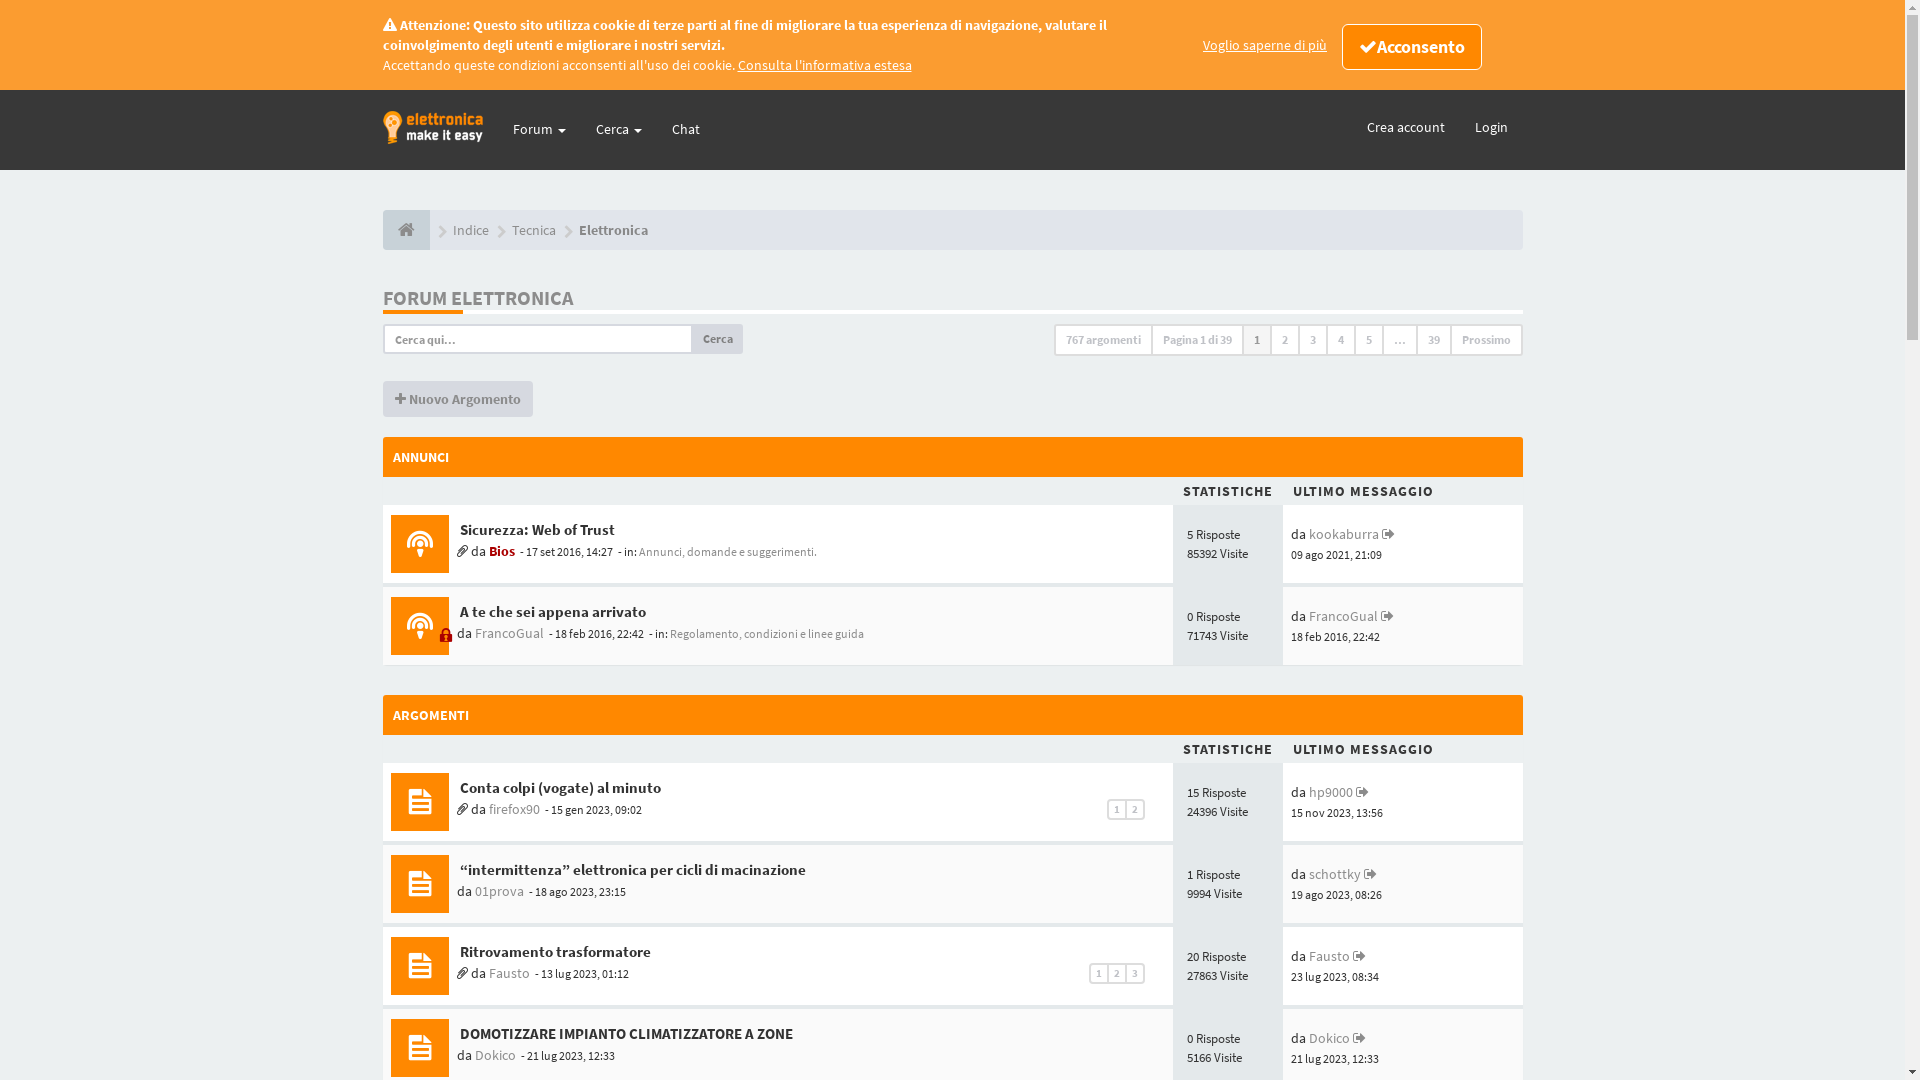  Describe the element at coordinates (1412, 47) in the screenshot. I see `Acconsento` at that location.